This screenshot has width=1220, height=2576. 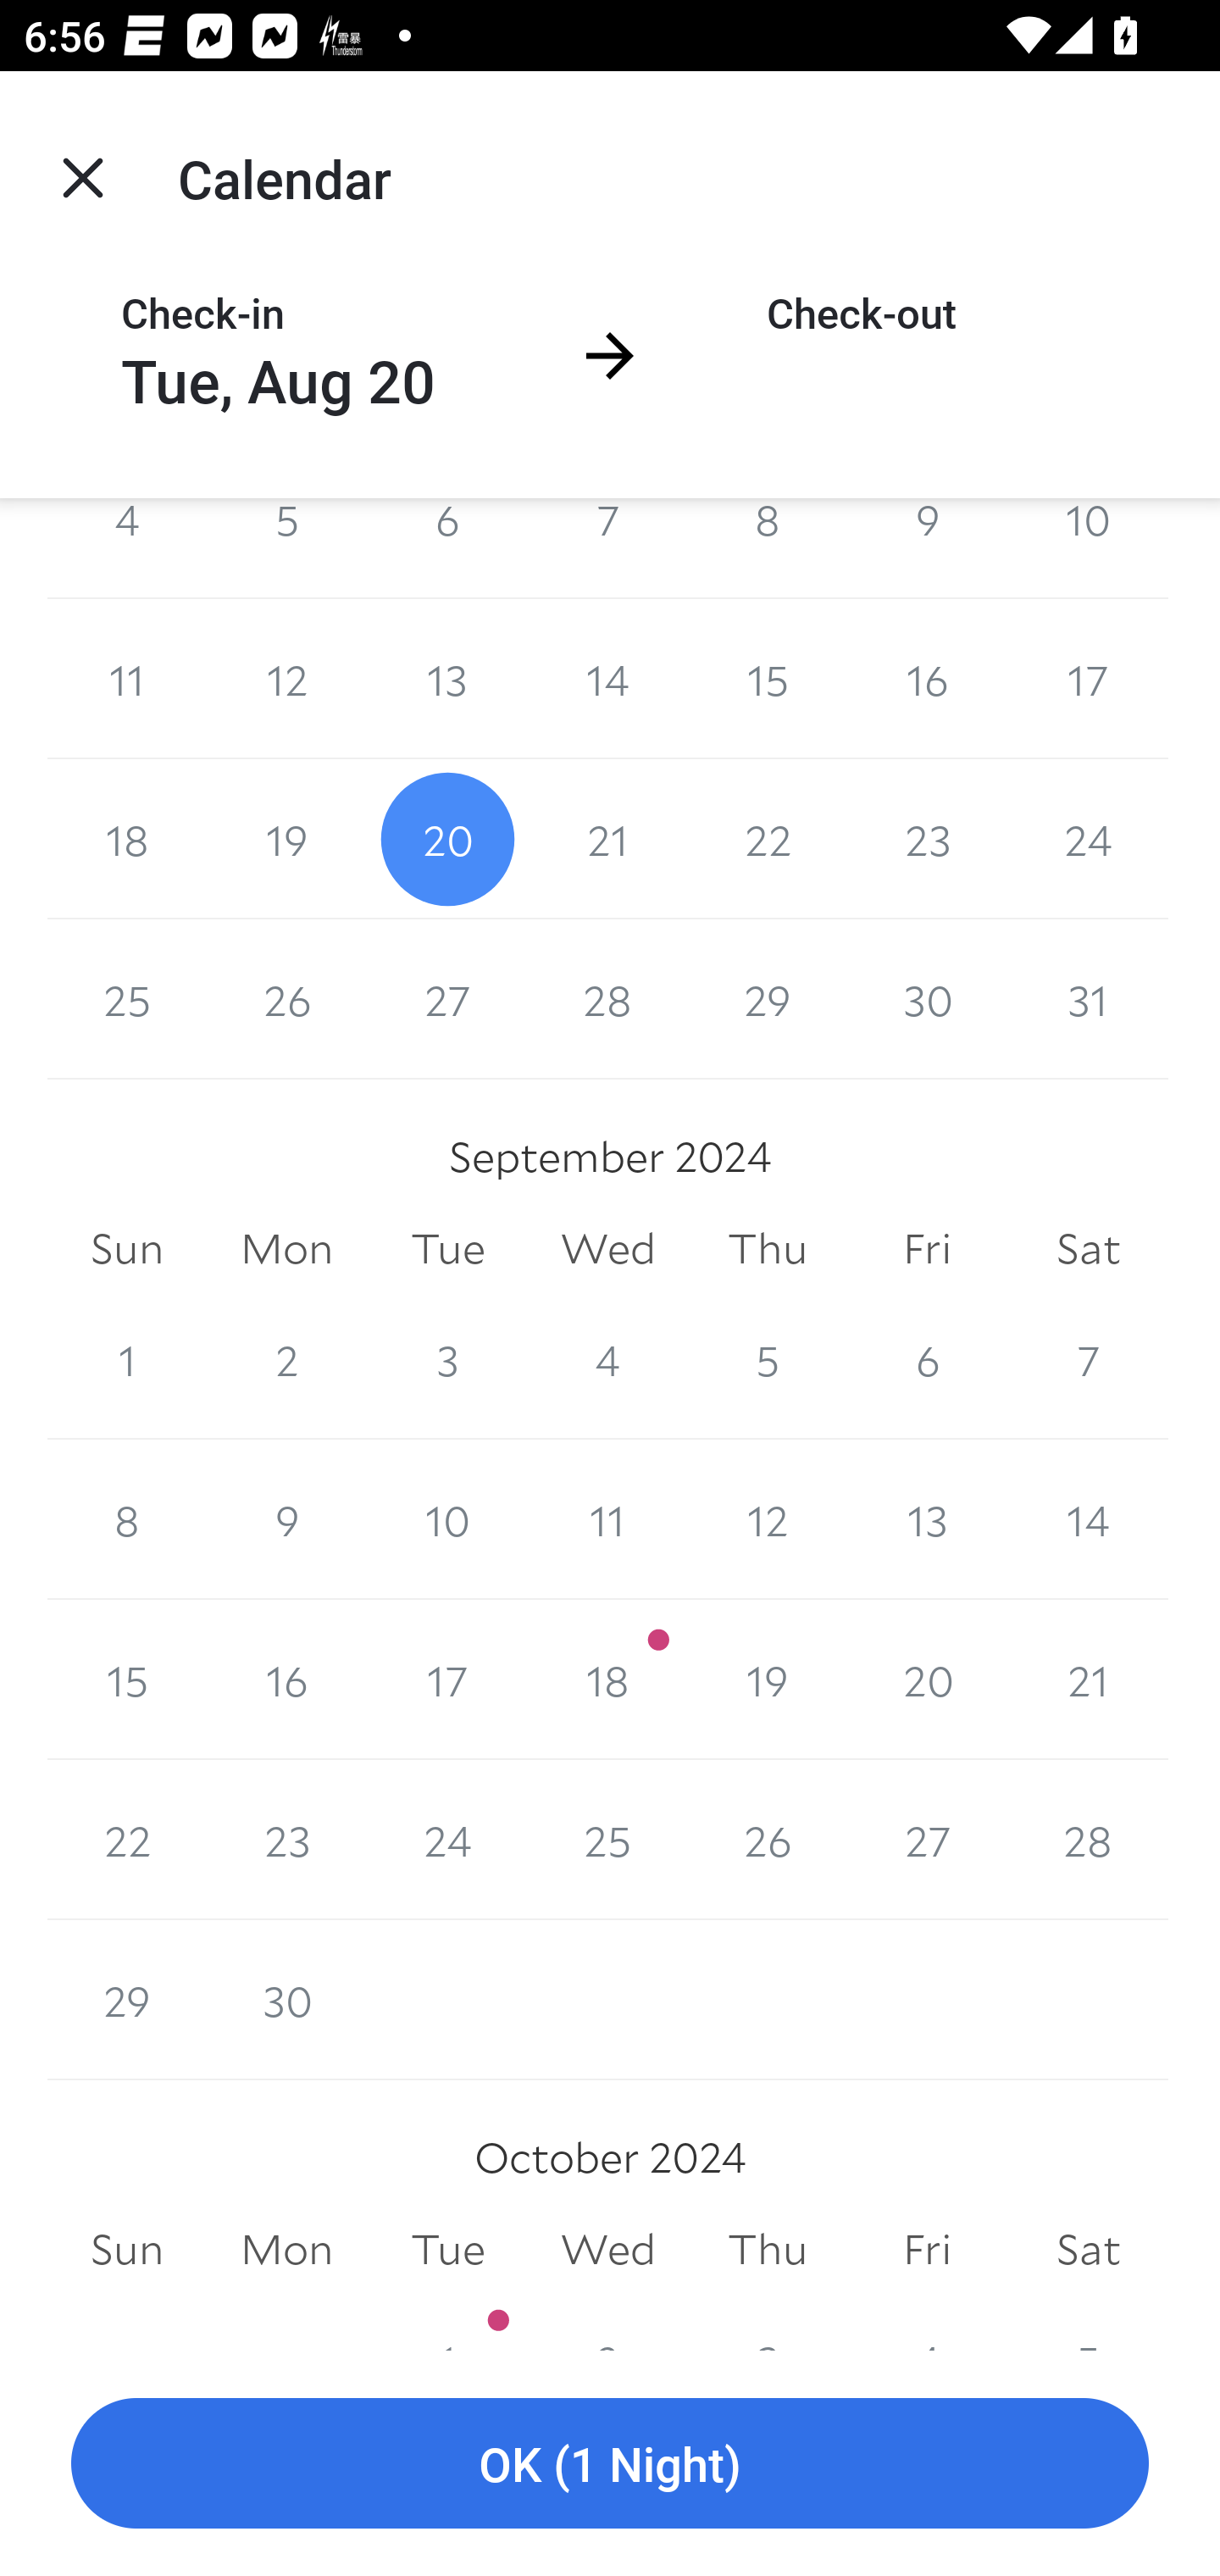 I want to click on 21 21 August 2024, so click(x=608, y=839).